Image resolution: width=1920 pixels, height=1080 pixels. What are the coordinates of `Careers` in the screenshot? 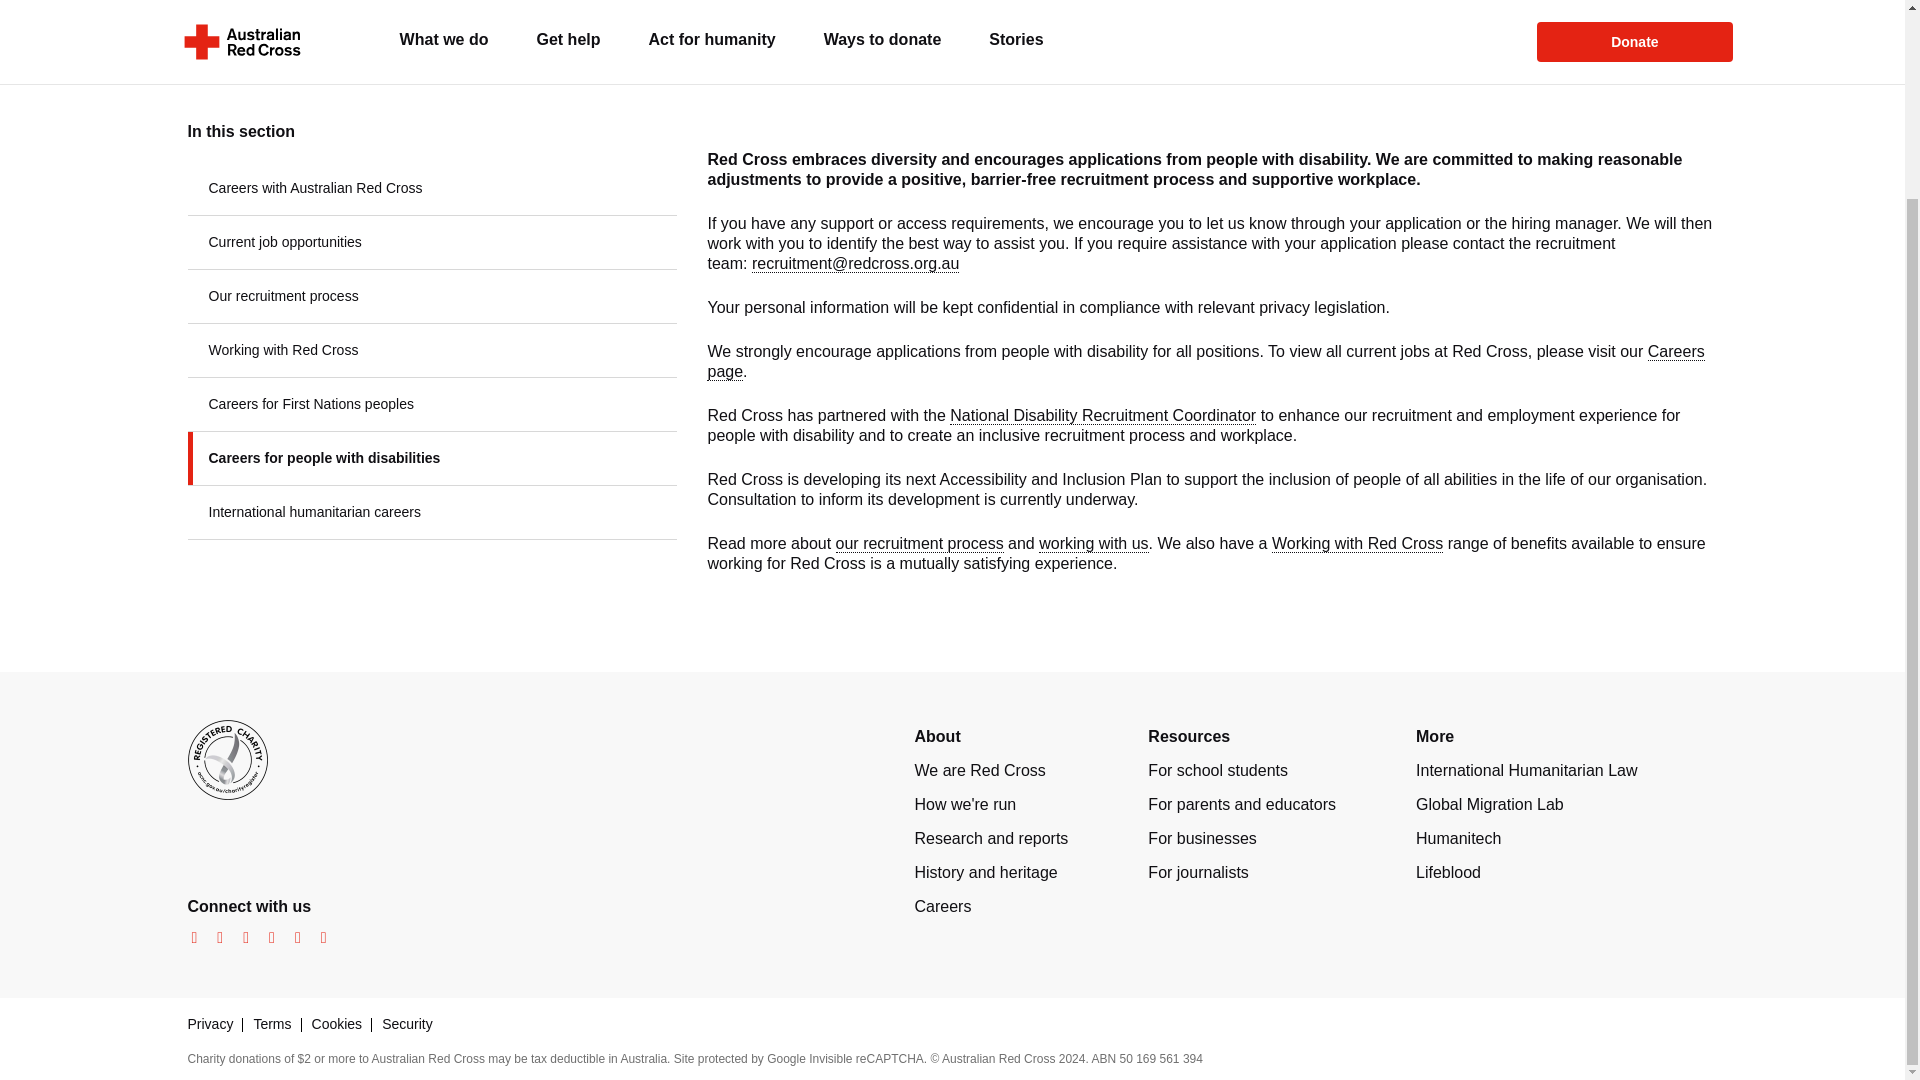 It's located at (942, 906).